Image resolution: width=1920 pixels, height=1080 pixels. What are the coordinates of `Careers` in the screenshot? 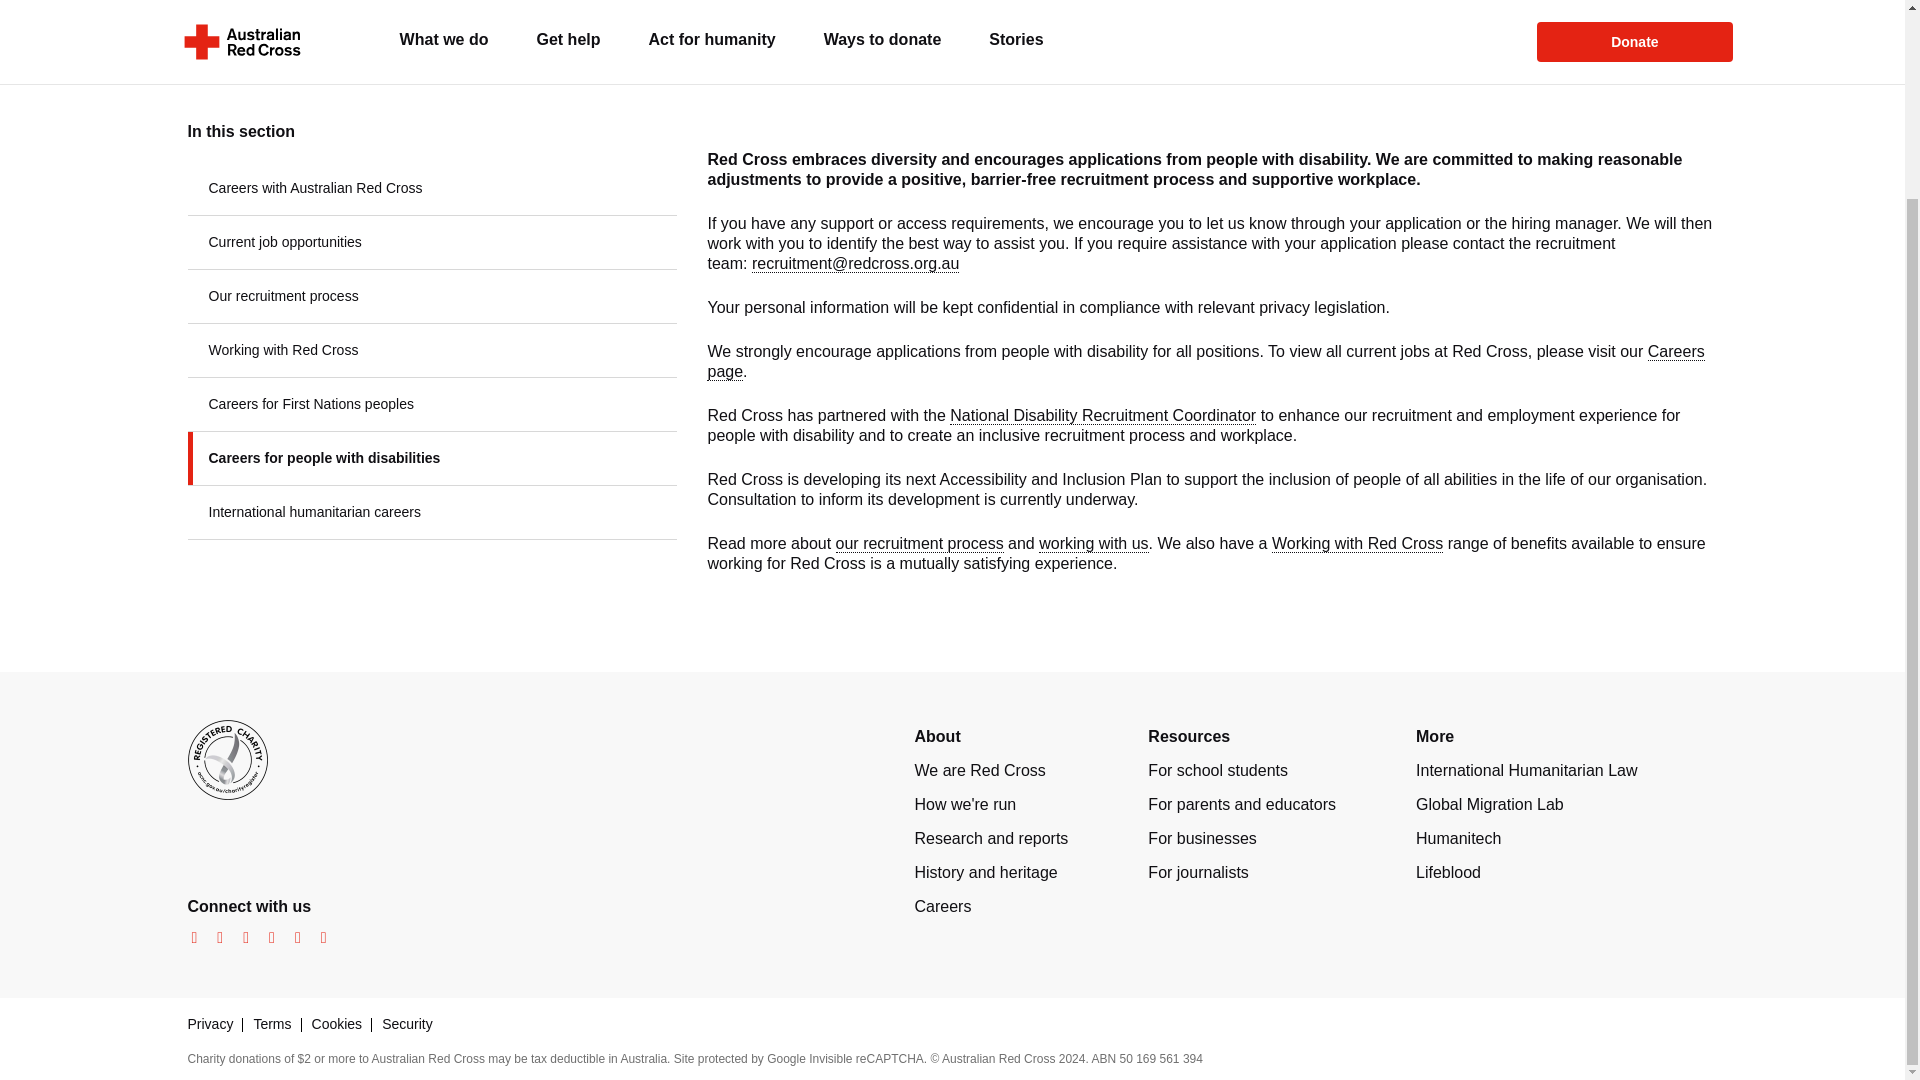 It's located at (942, 906).